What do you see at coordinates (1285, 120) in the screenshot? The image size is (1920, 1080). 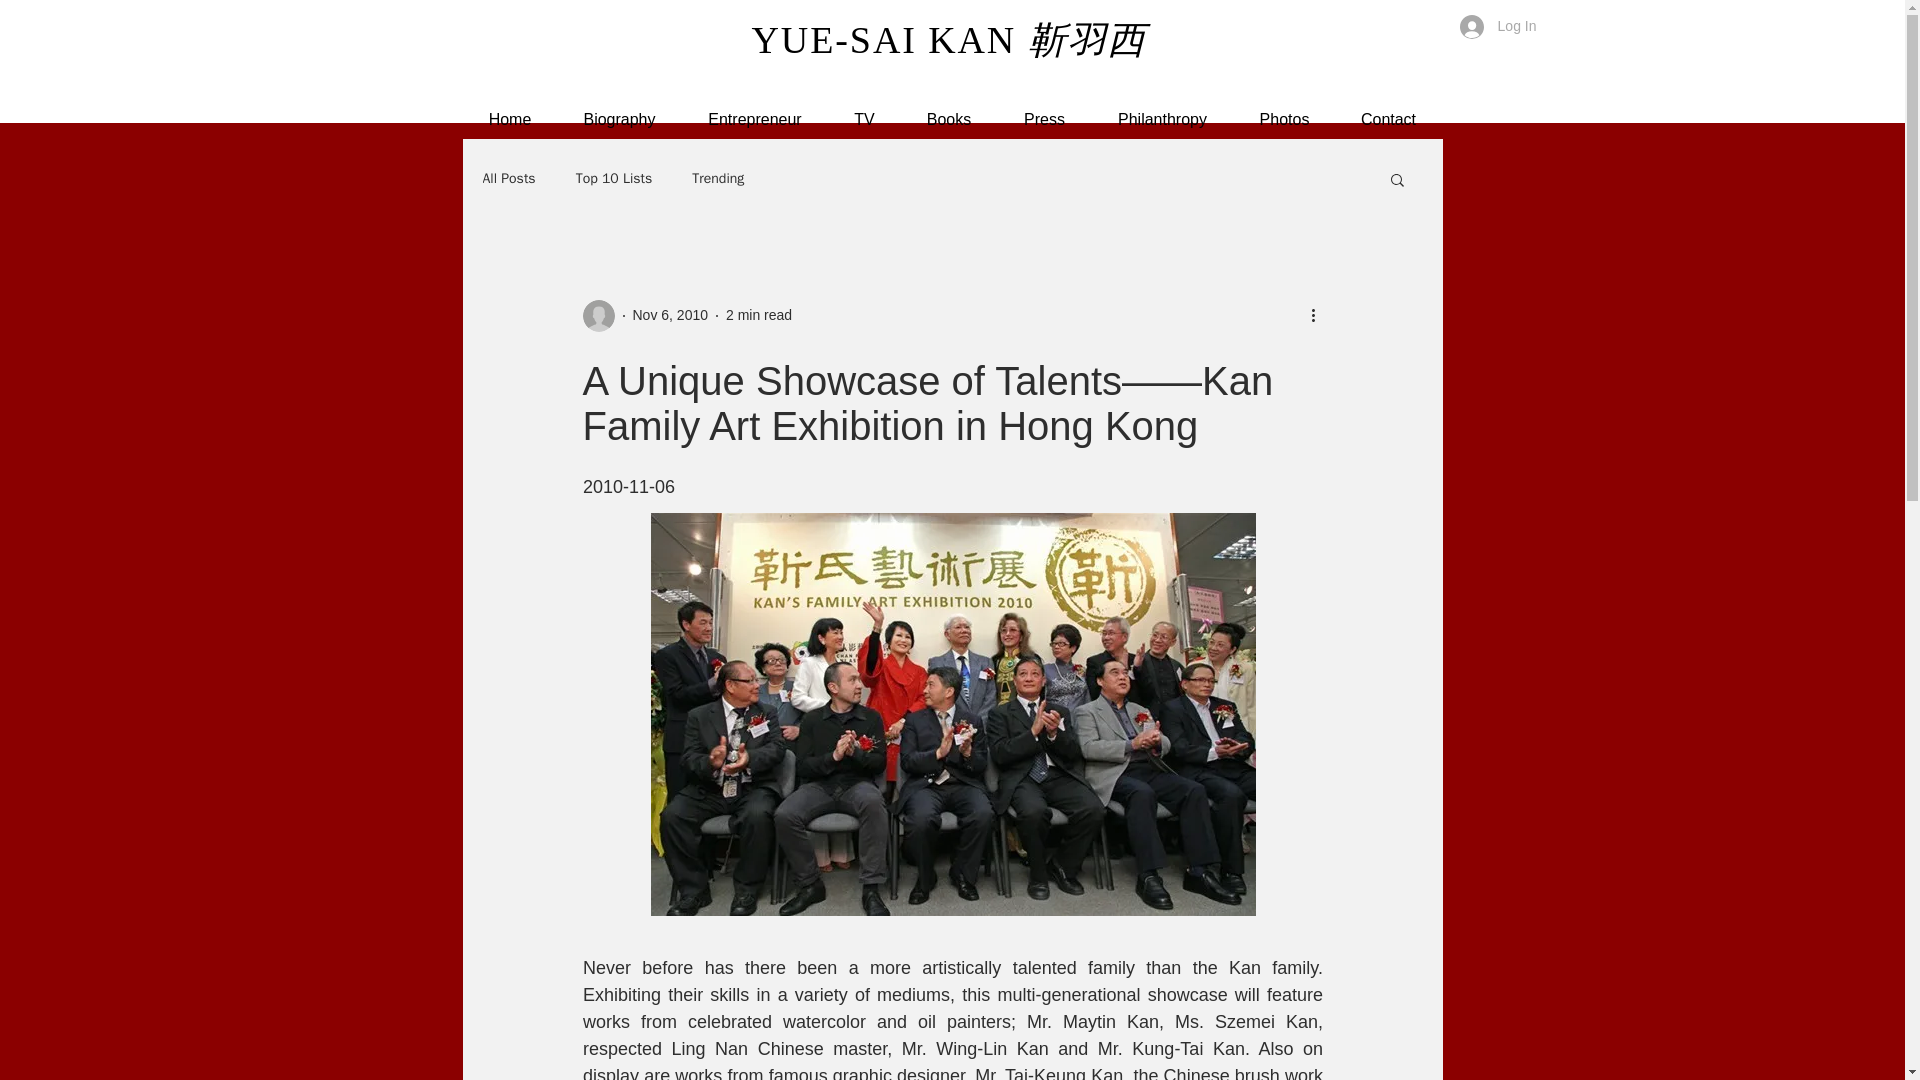 I see `Photos` at bounding box center [1285, 120].